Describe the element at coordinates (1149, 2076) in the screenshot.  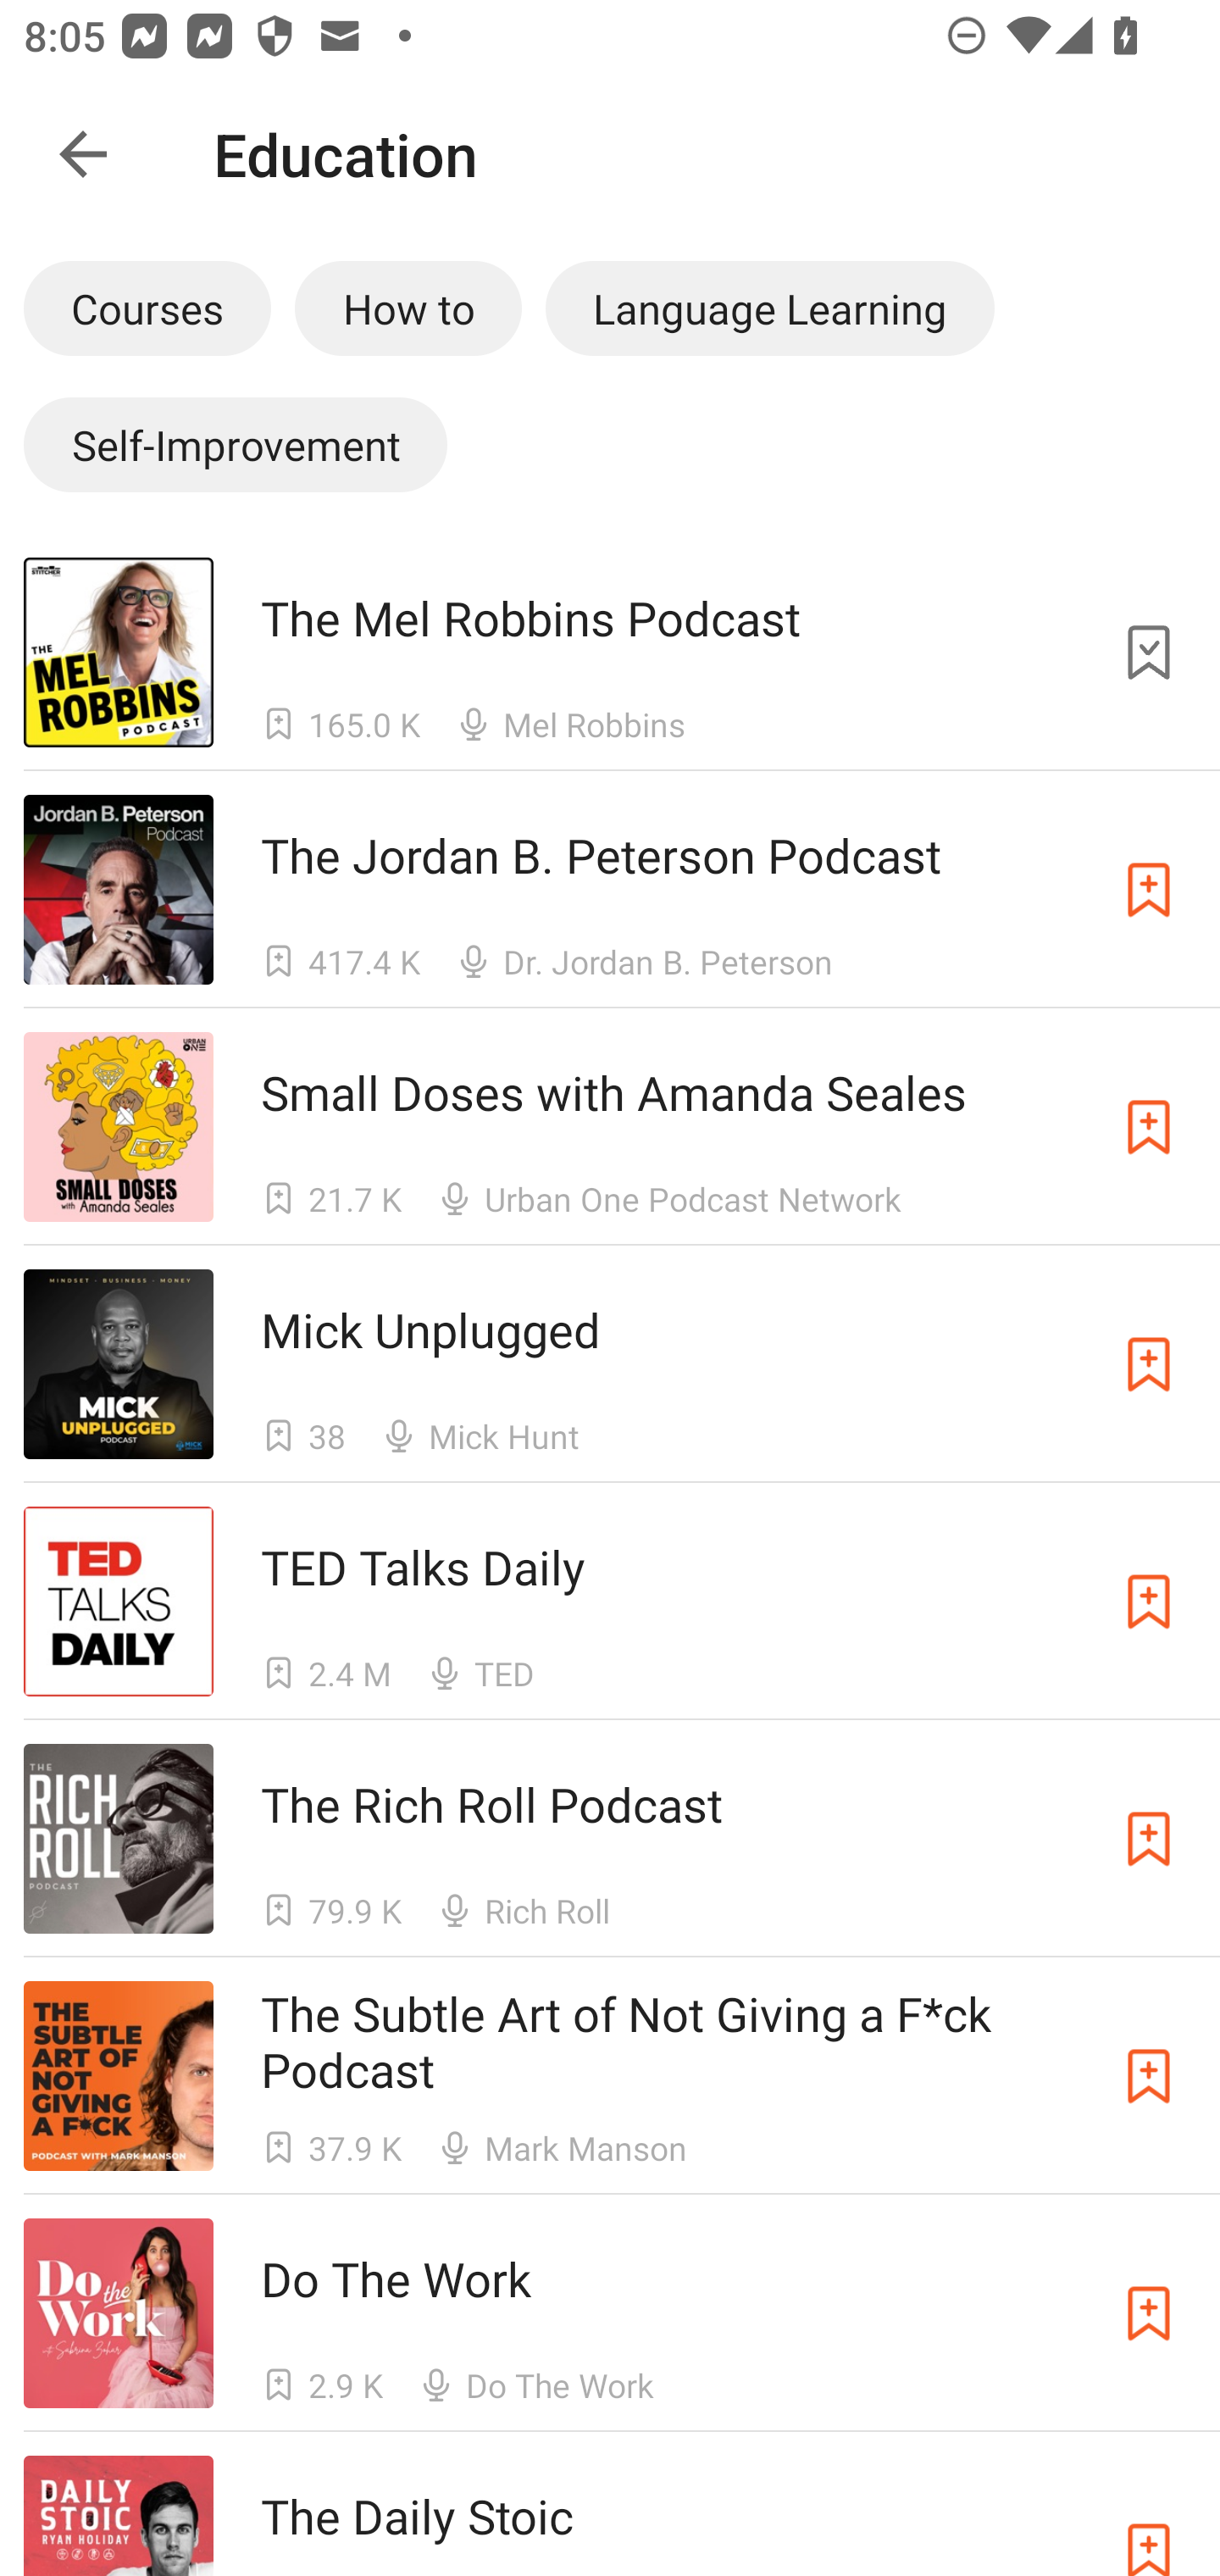
I see `Subscribe` at that location.